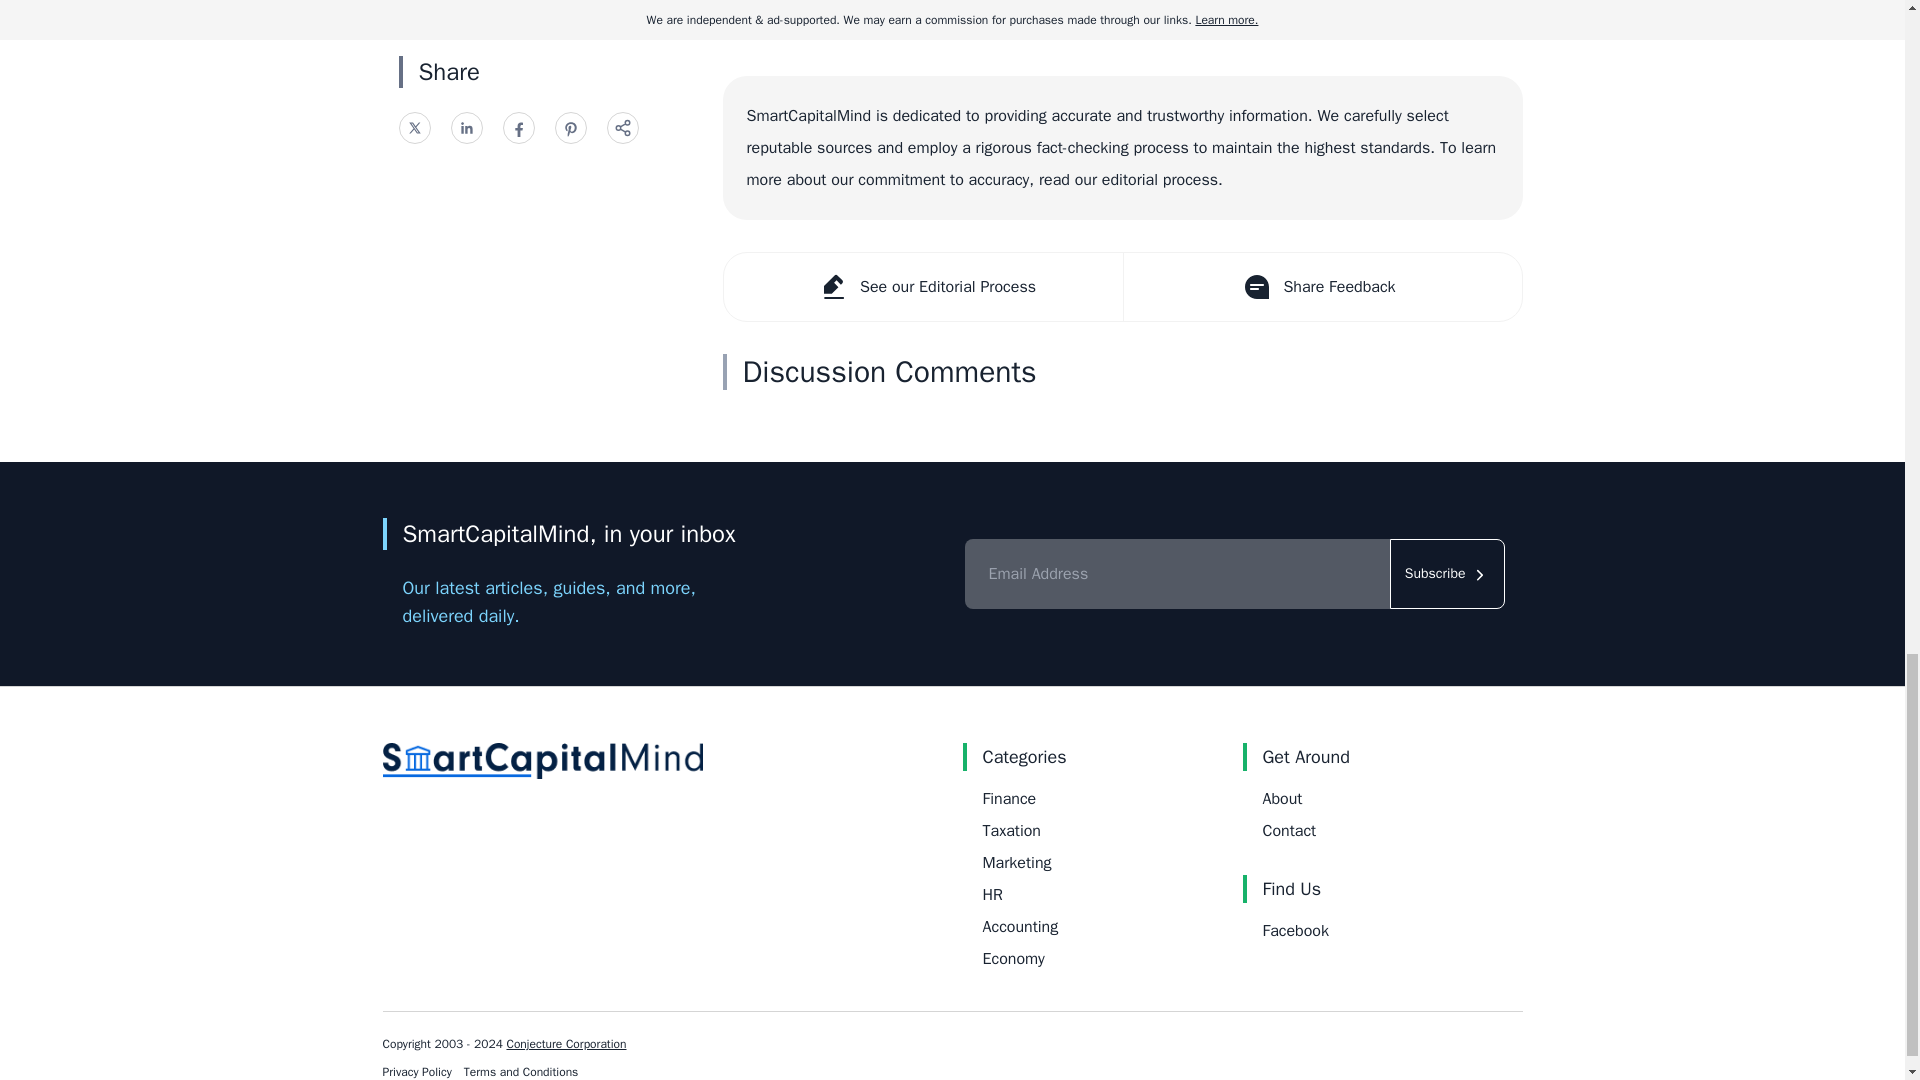 The height and width of the screenshot is (1080, 1920). I want to click on Share Feedback, so click(1320, 286).